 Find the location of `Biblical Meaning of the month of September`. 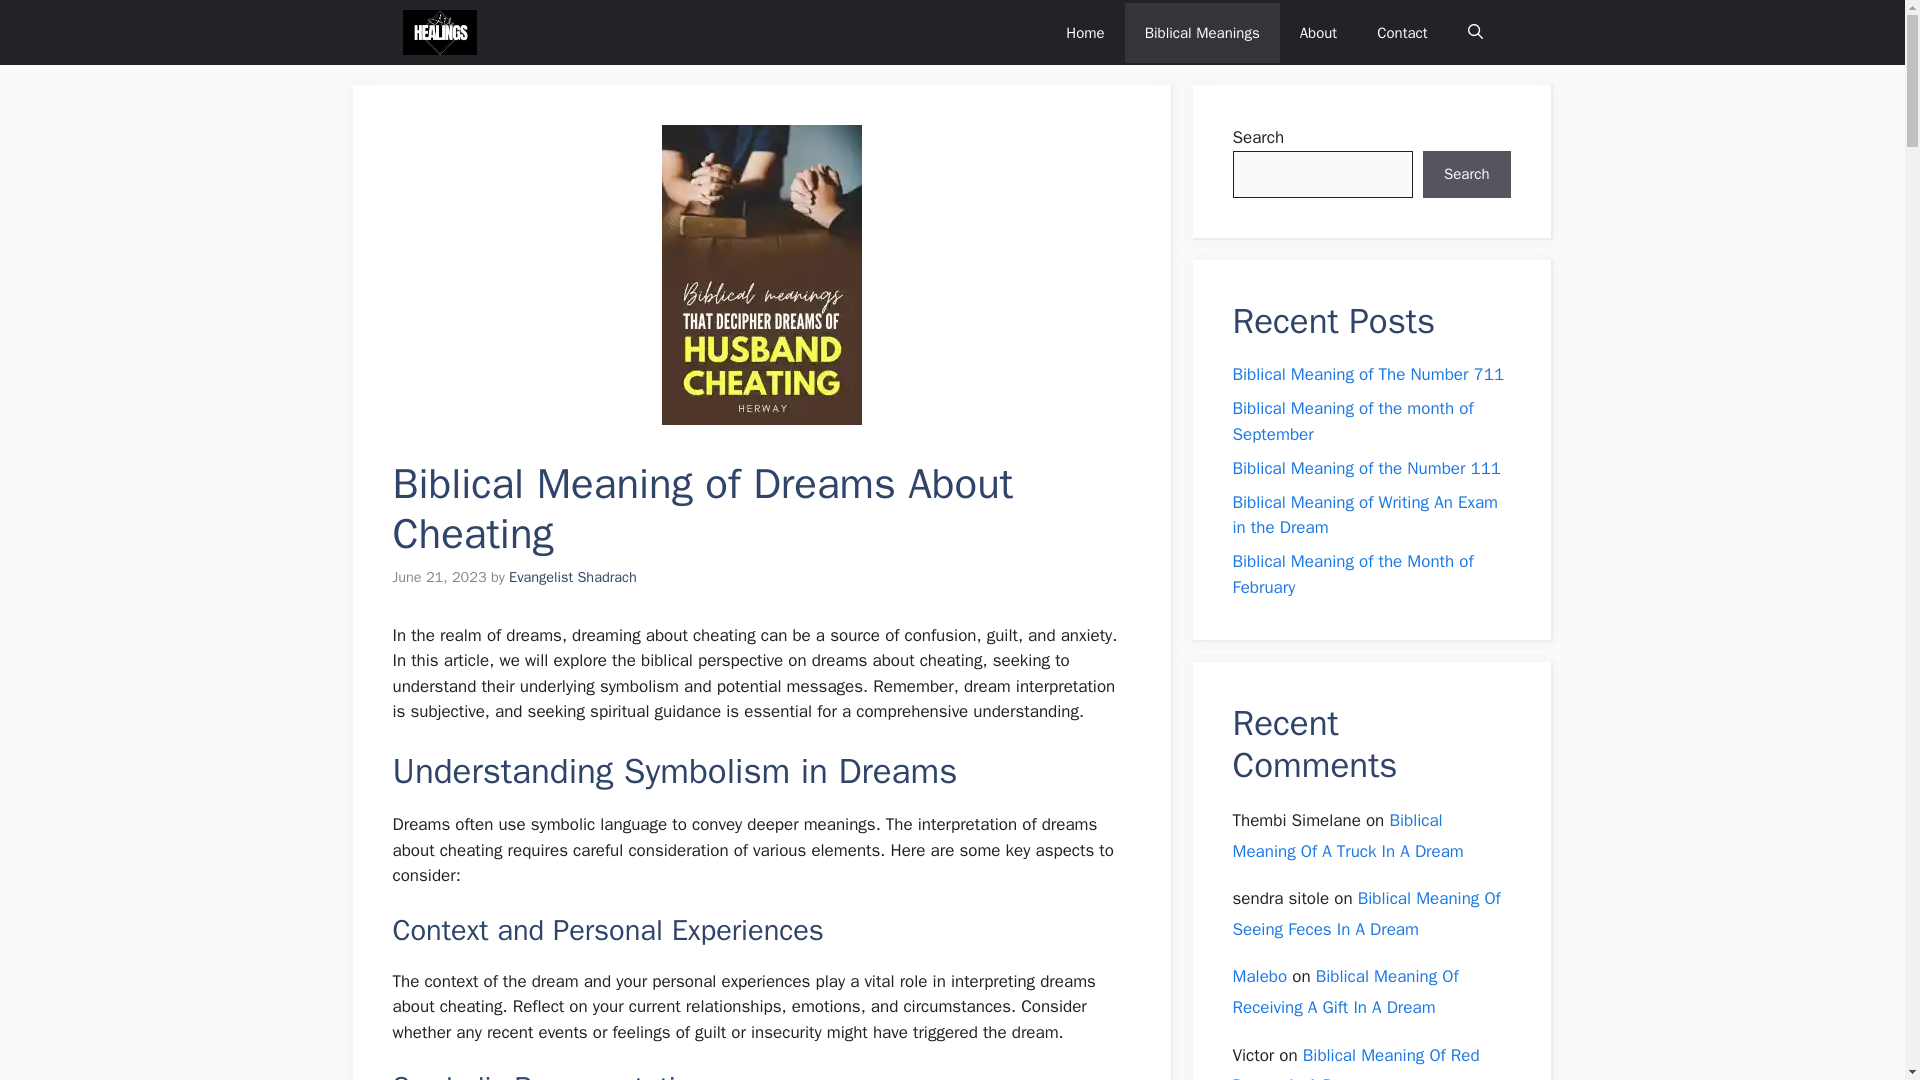

Biblical Meaning of the month of September is located at coordinates (1352, 421).